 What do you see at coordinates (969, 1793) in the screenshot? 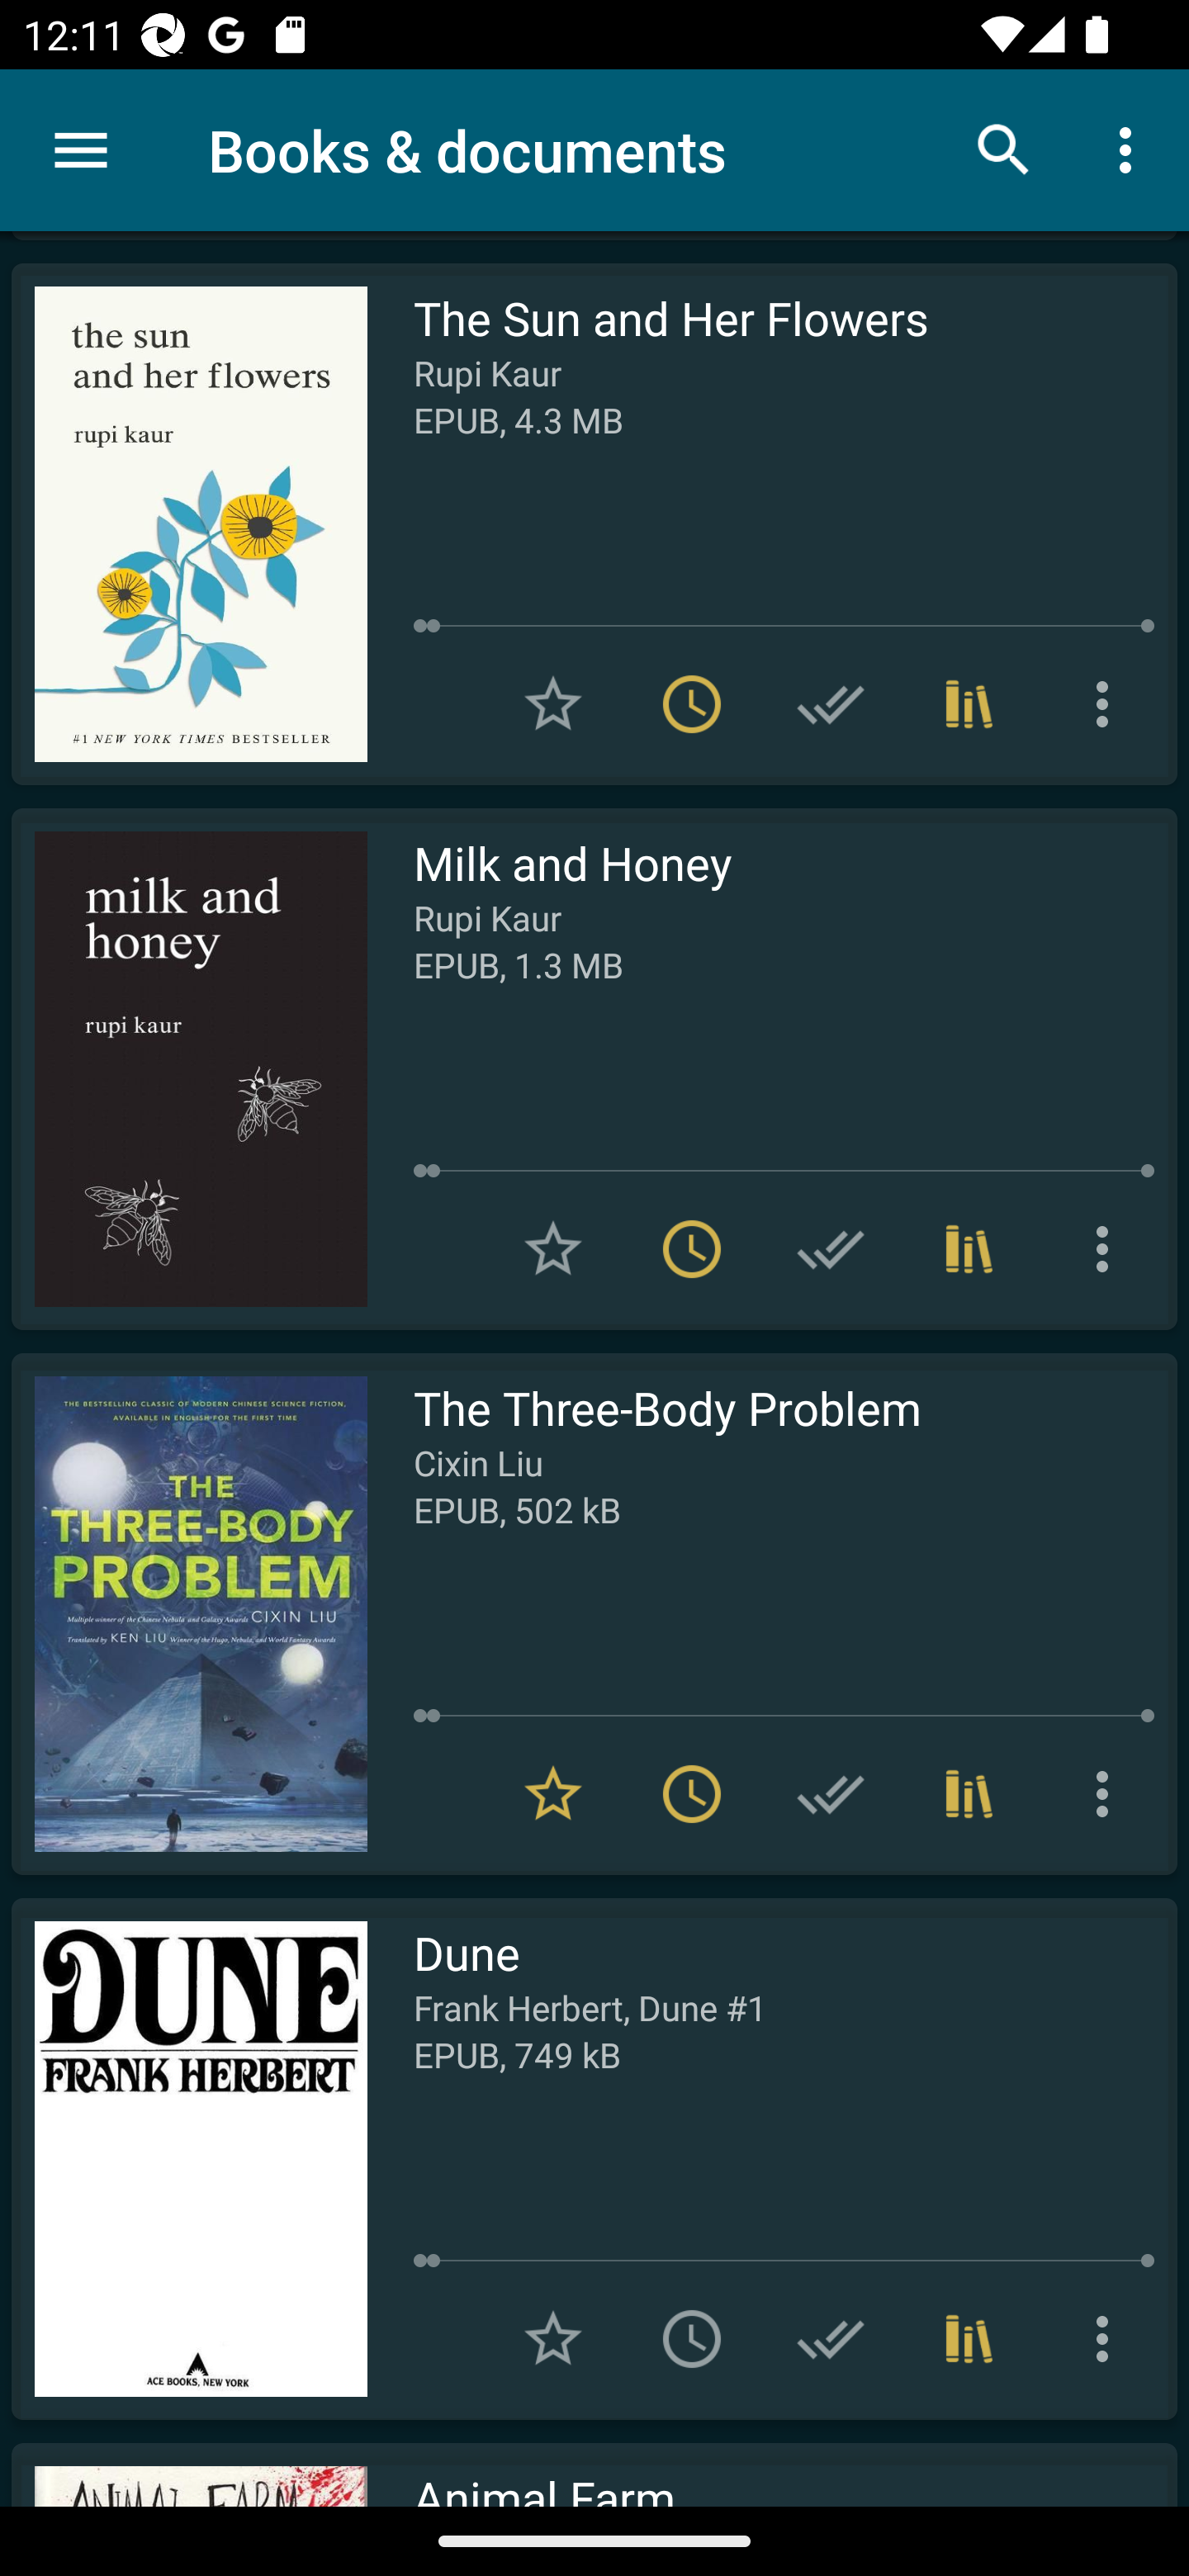
I see `Collections (1)` at bounding box center [969, 1793].